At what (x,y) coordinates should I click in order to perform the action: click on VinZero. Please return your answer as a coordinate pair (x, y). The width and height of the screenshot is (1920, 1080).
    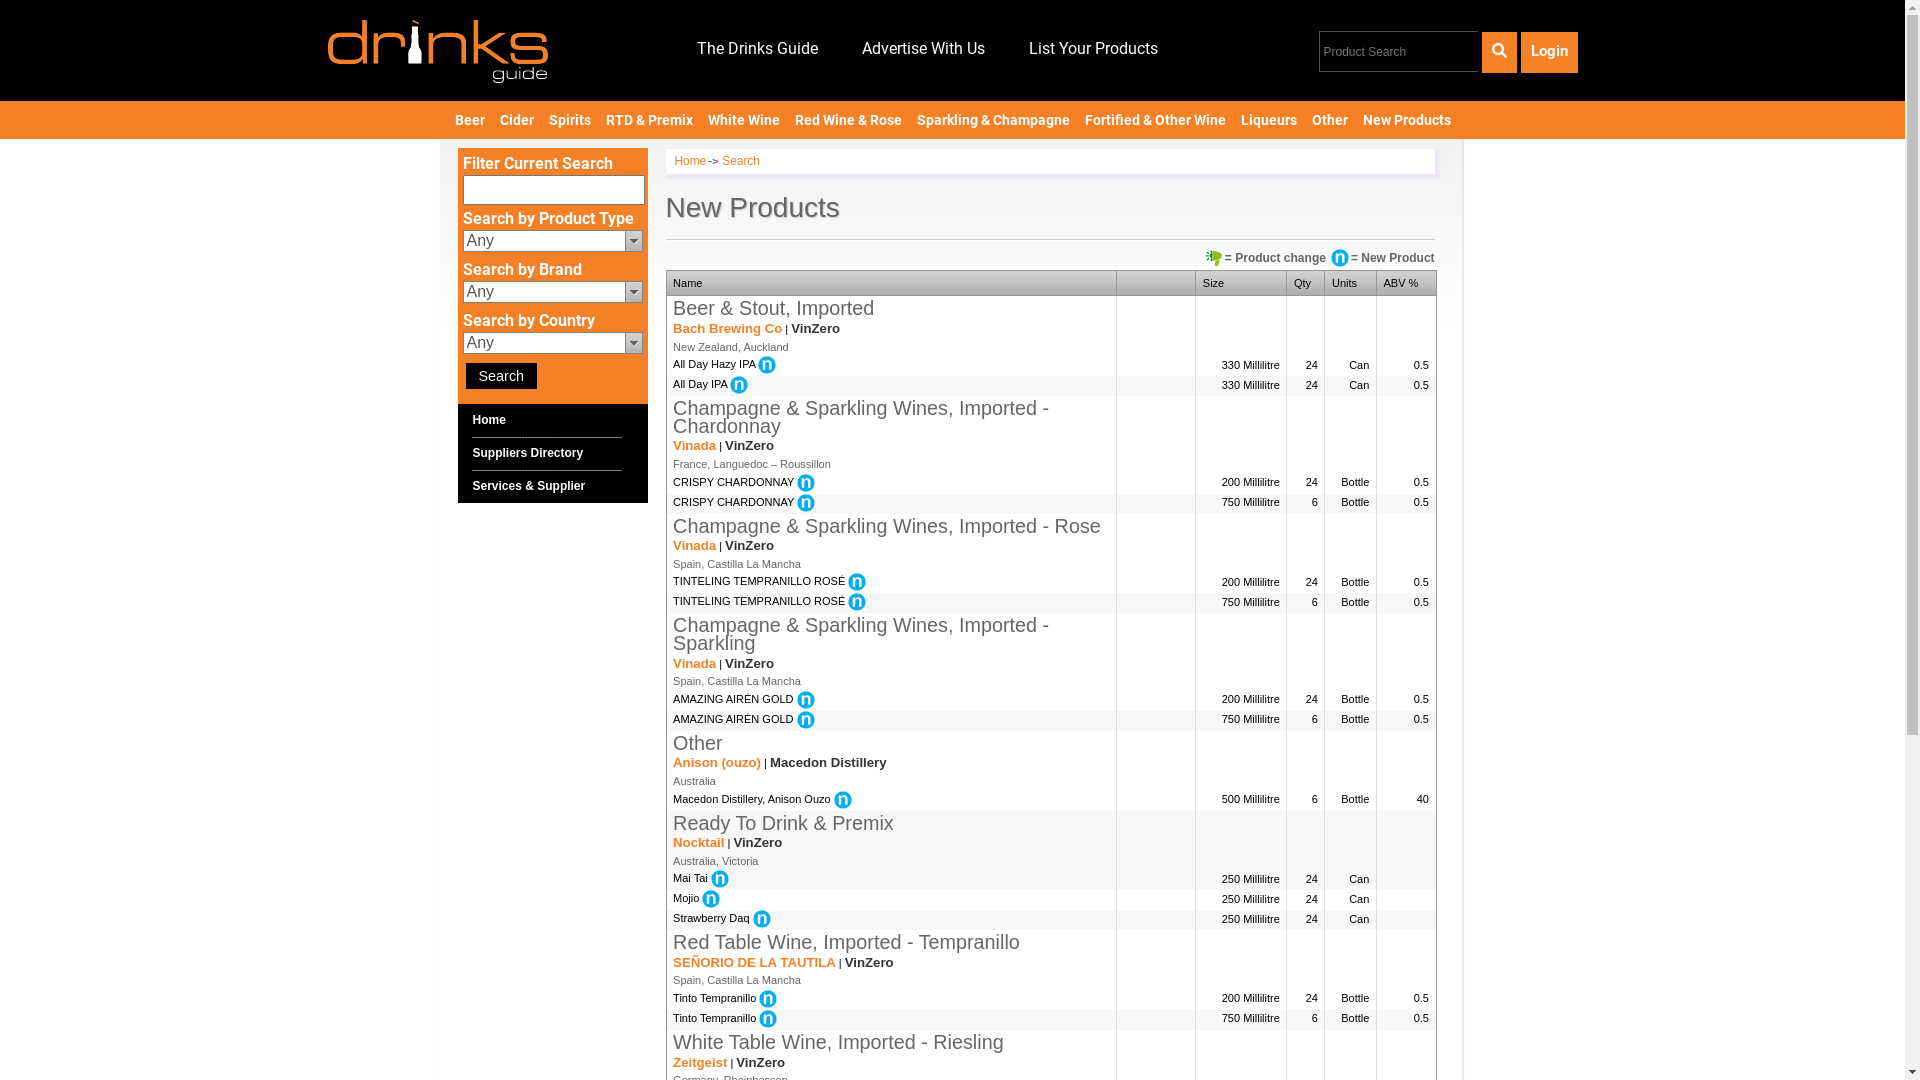
    Looking at the image, I should click on (758, 842).